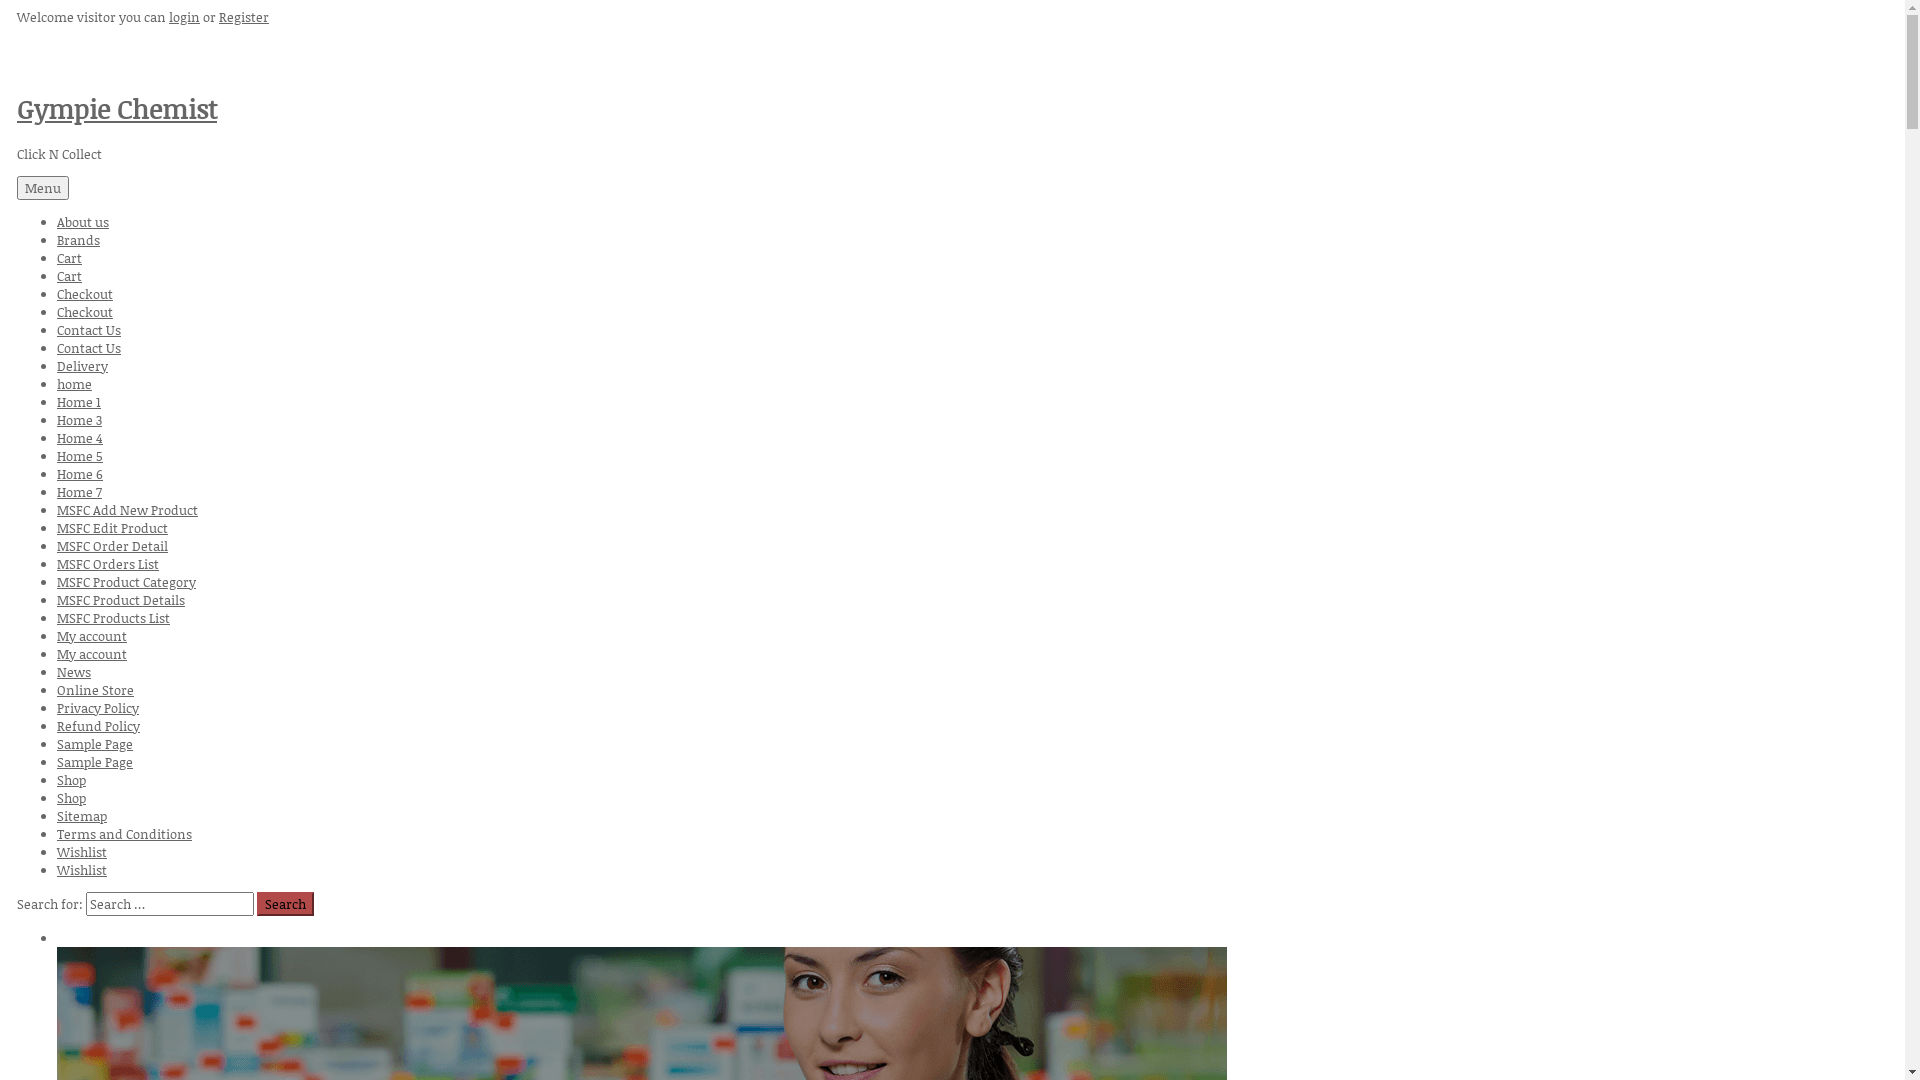 This screenshot has height=1080, width=1920. Describe the element at coordinates (83, 222) in the screenshot. I see `About us` at that location.